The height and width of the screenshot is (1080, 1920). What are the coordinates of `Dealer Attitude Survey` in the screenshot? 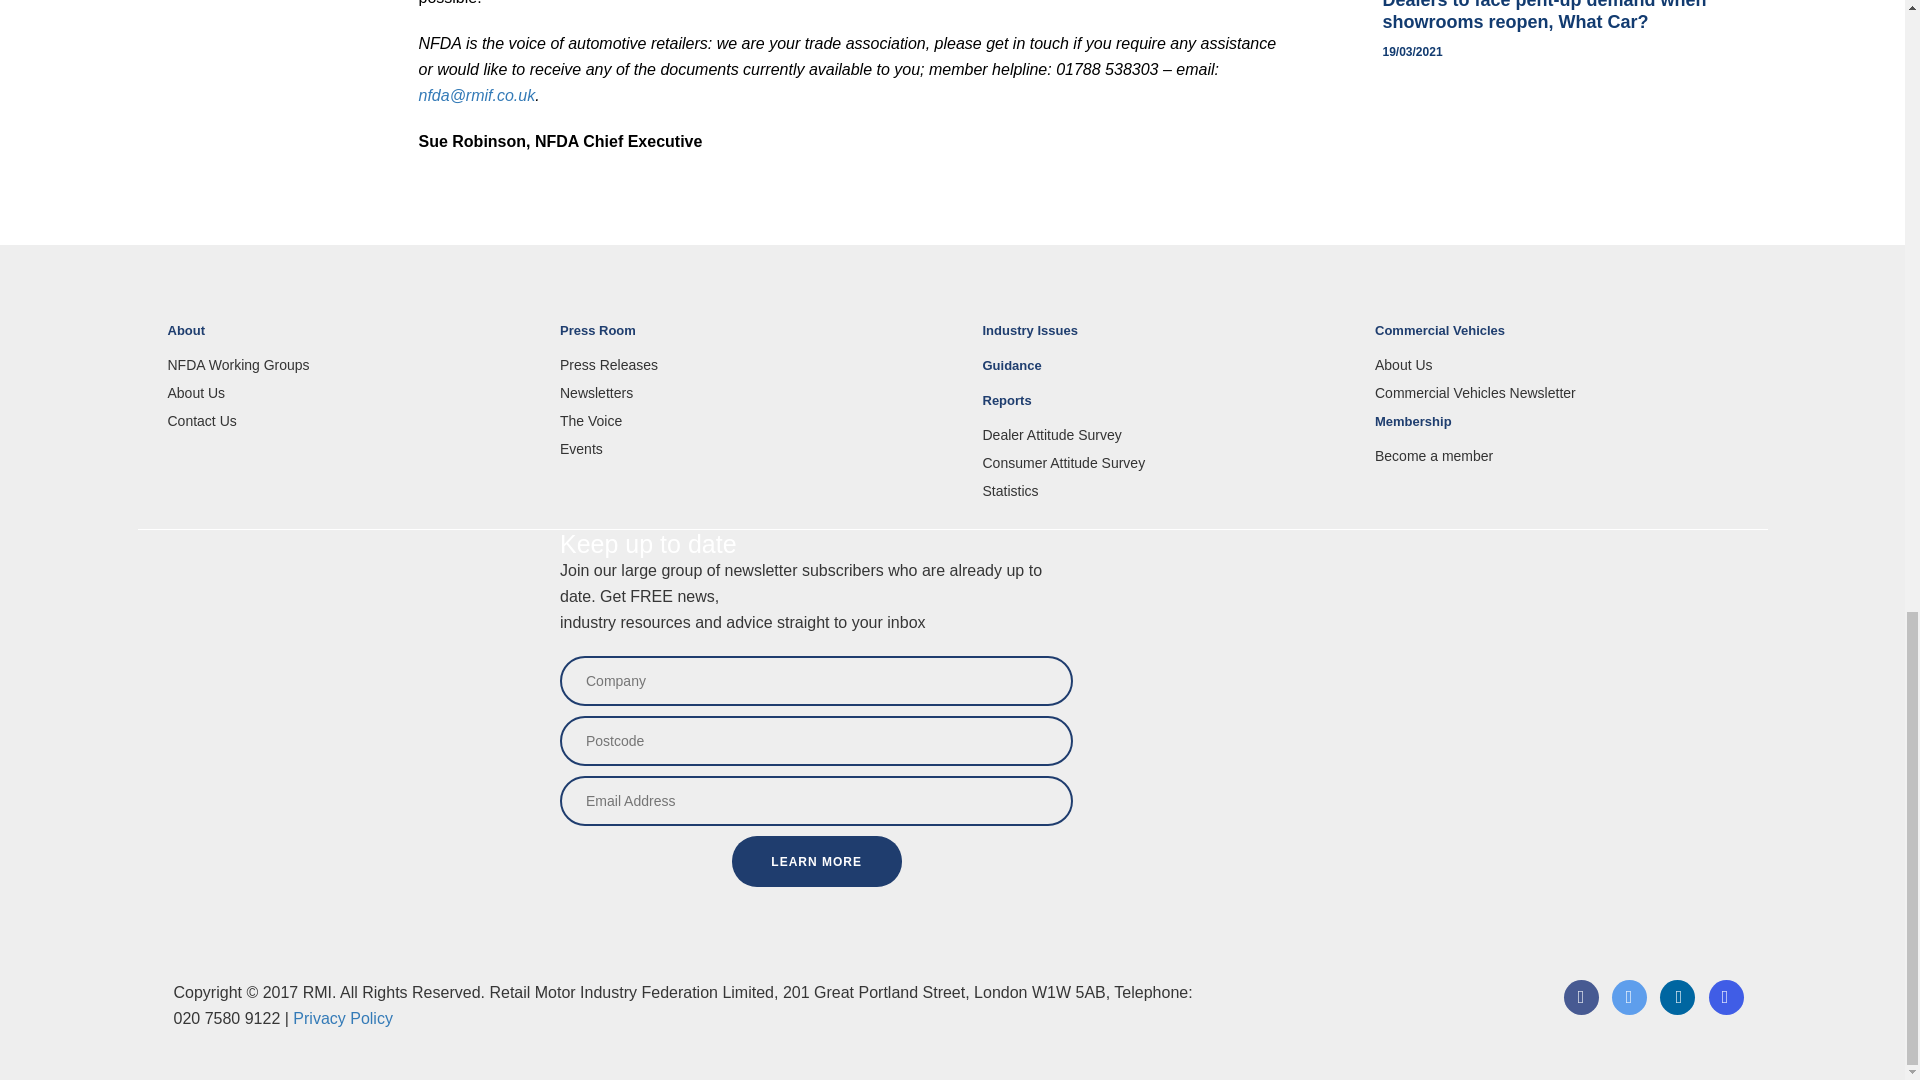 It's located at (1163, 434).